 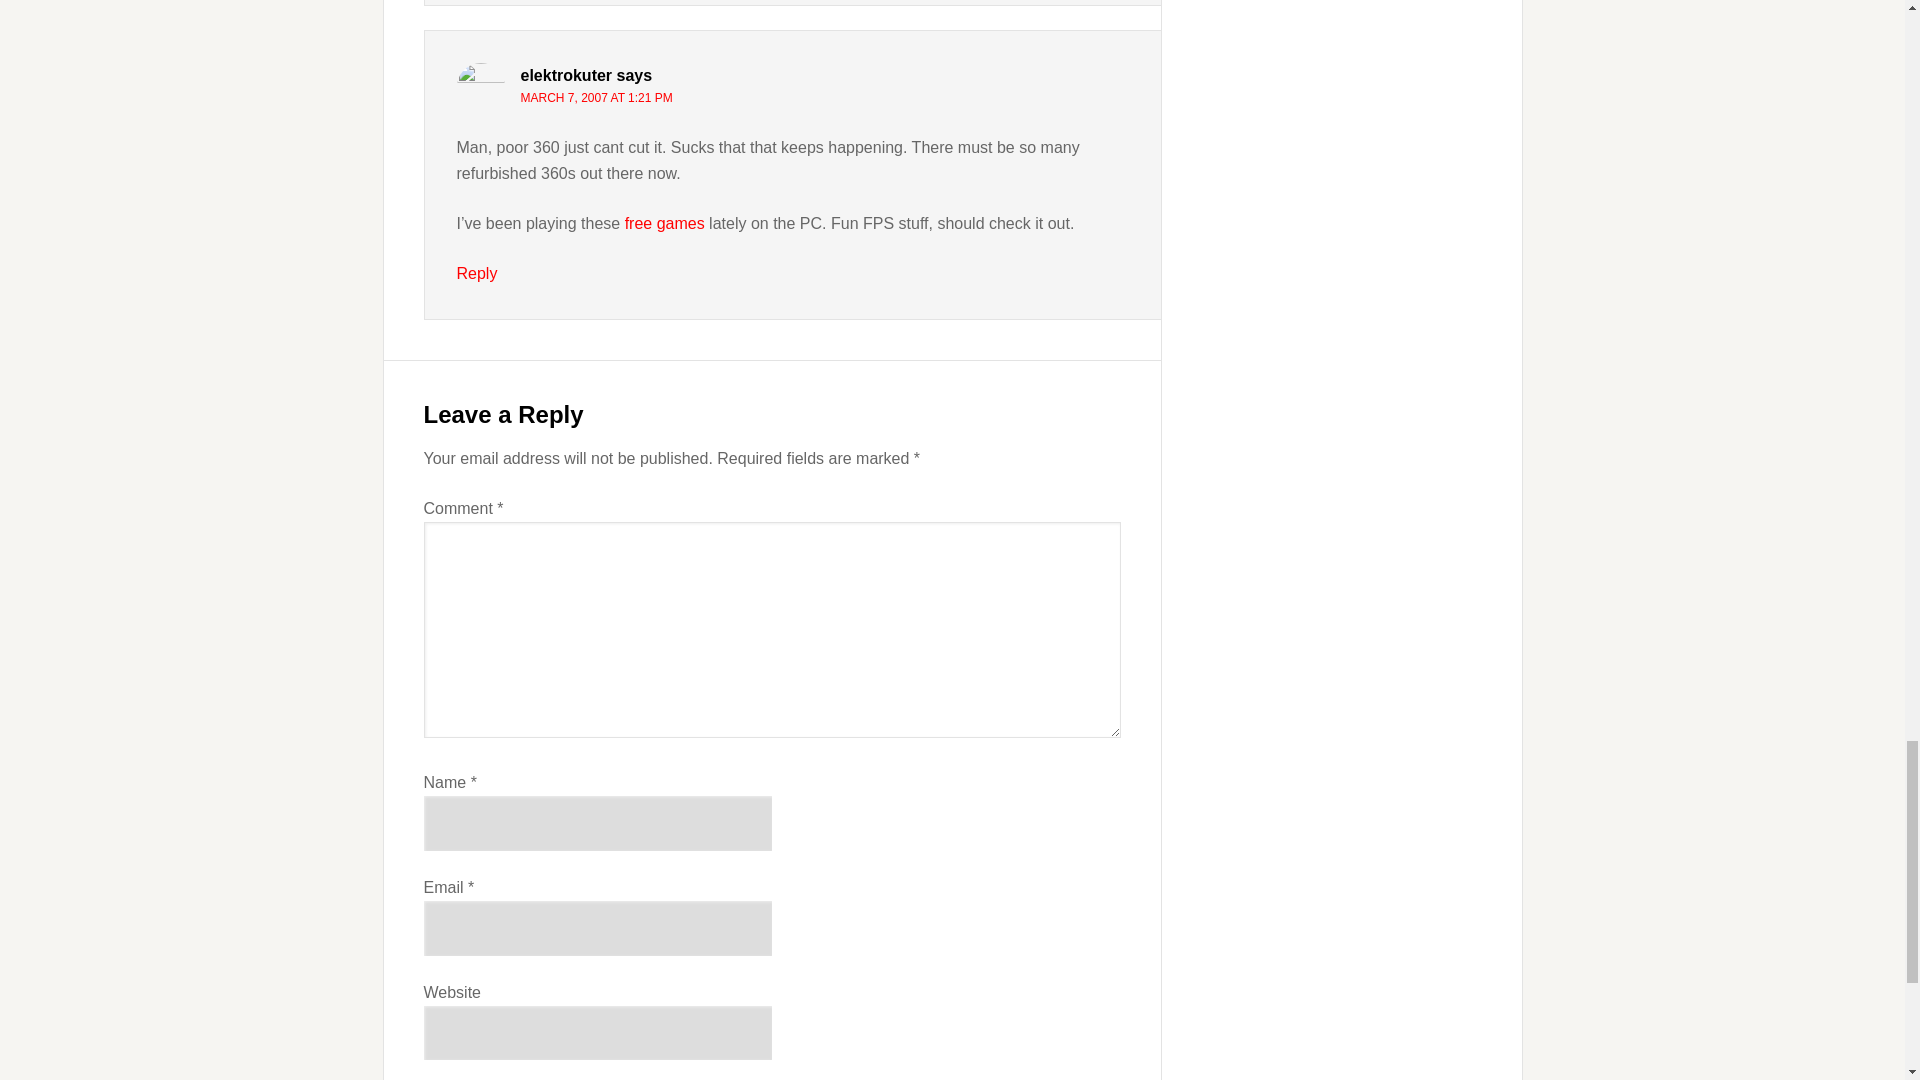 What do you see at coordinates (596, 97) in the screenshot?
I see `MARCH 7, 2007 AT 1:21 PM` at bounding box center [596, 97].